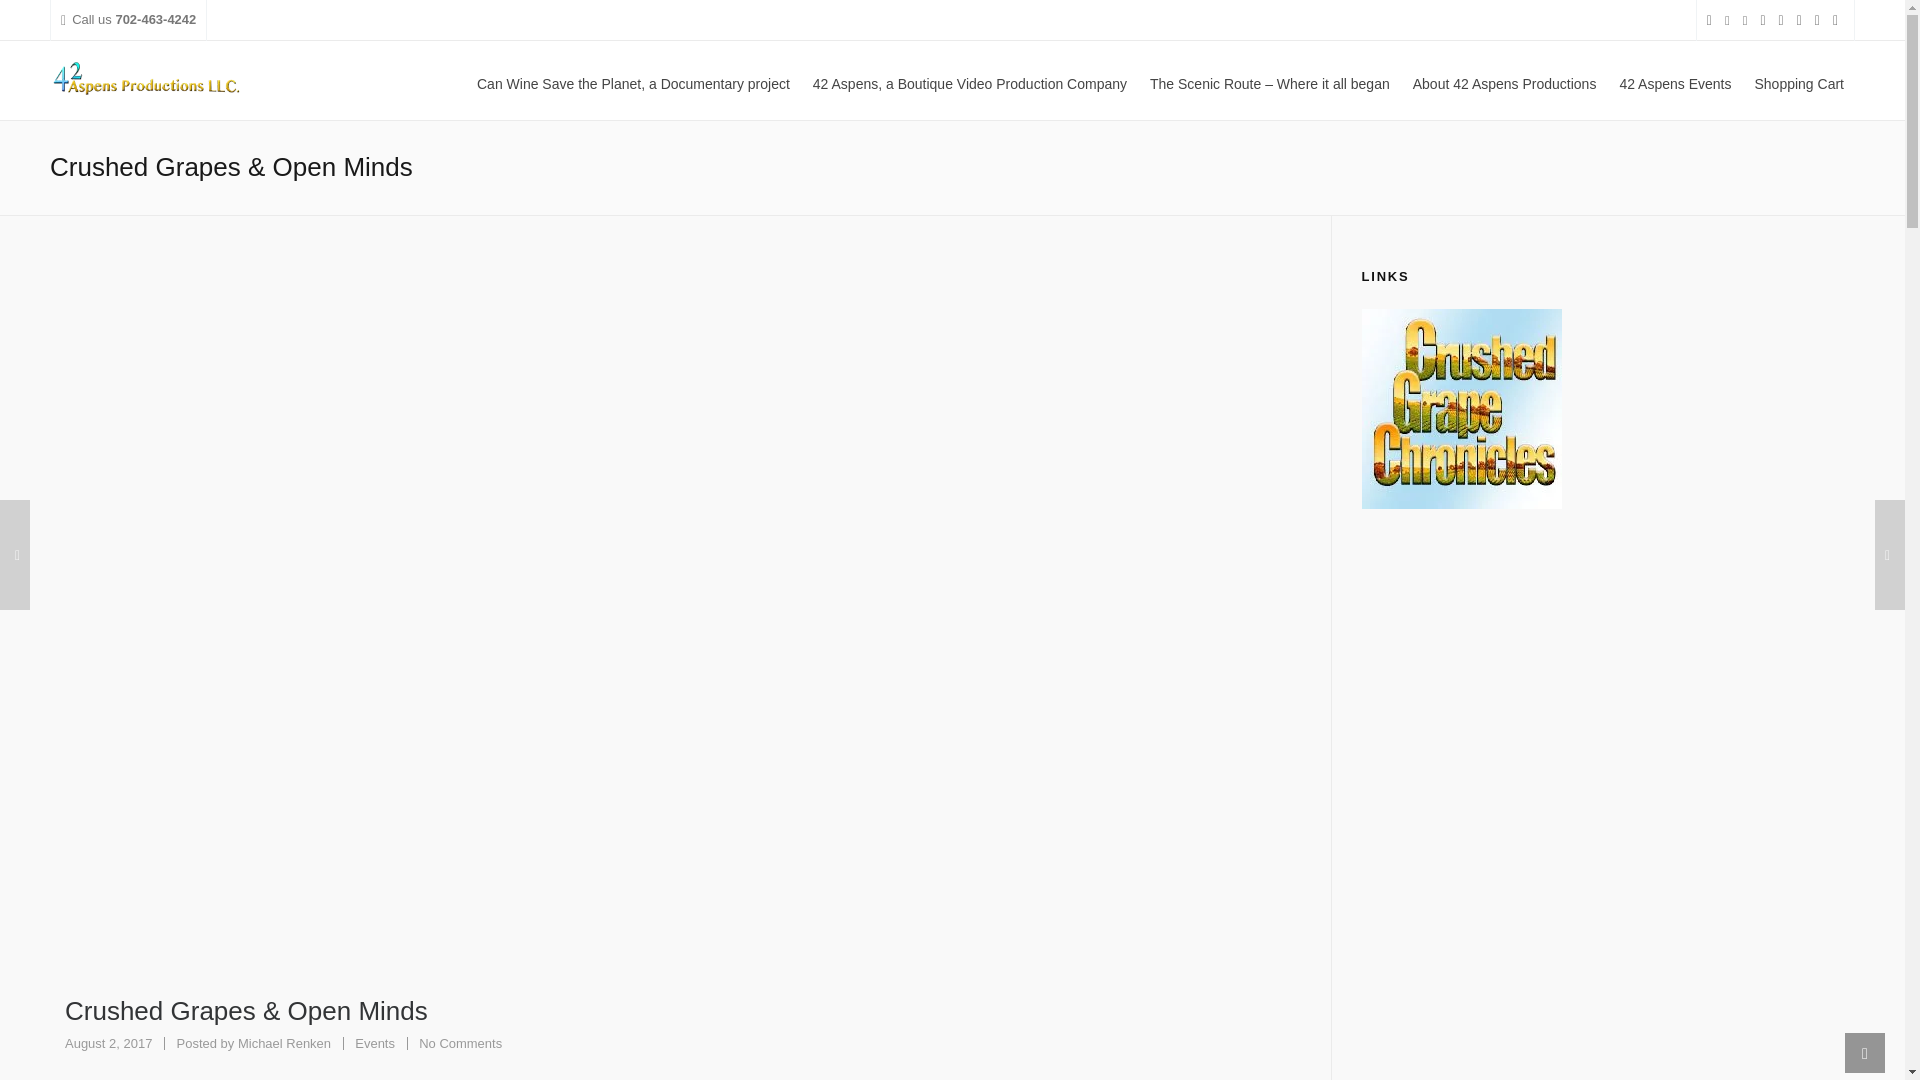 Image resolution: width=1920 pixels, height=1080 pixels. I want to click on 42 Aspens, a Boutique Video Production Company, so click(970, 80).